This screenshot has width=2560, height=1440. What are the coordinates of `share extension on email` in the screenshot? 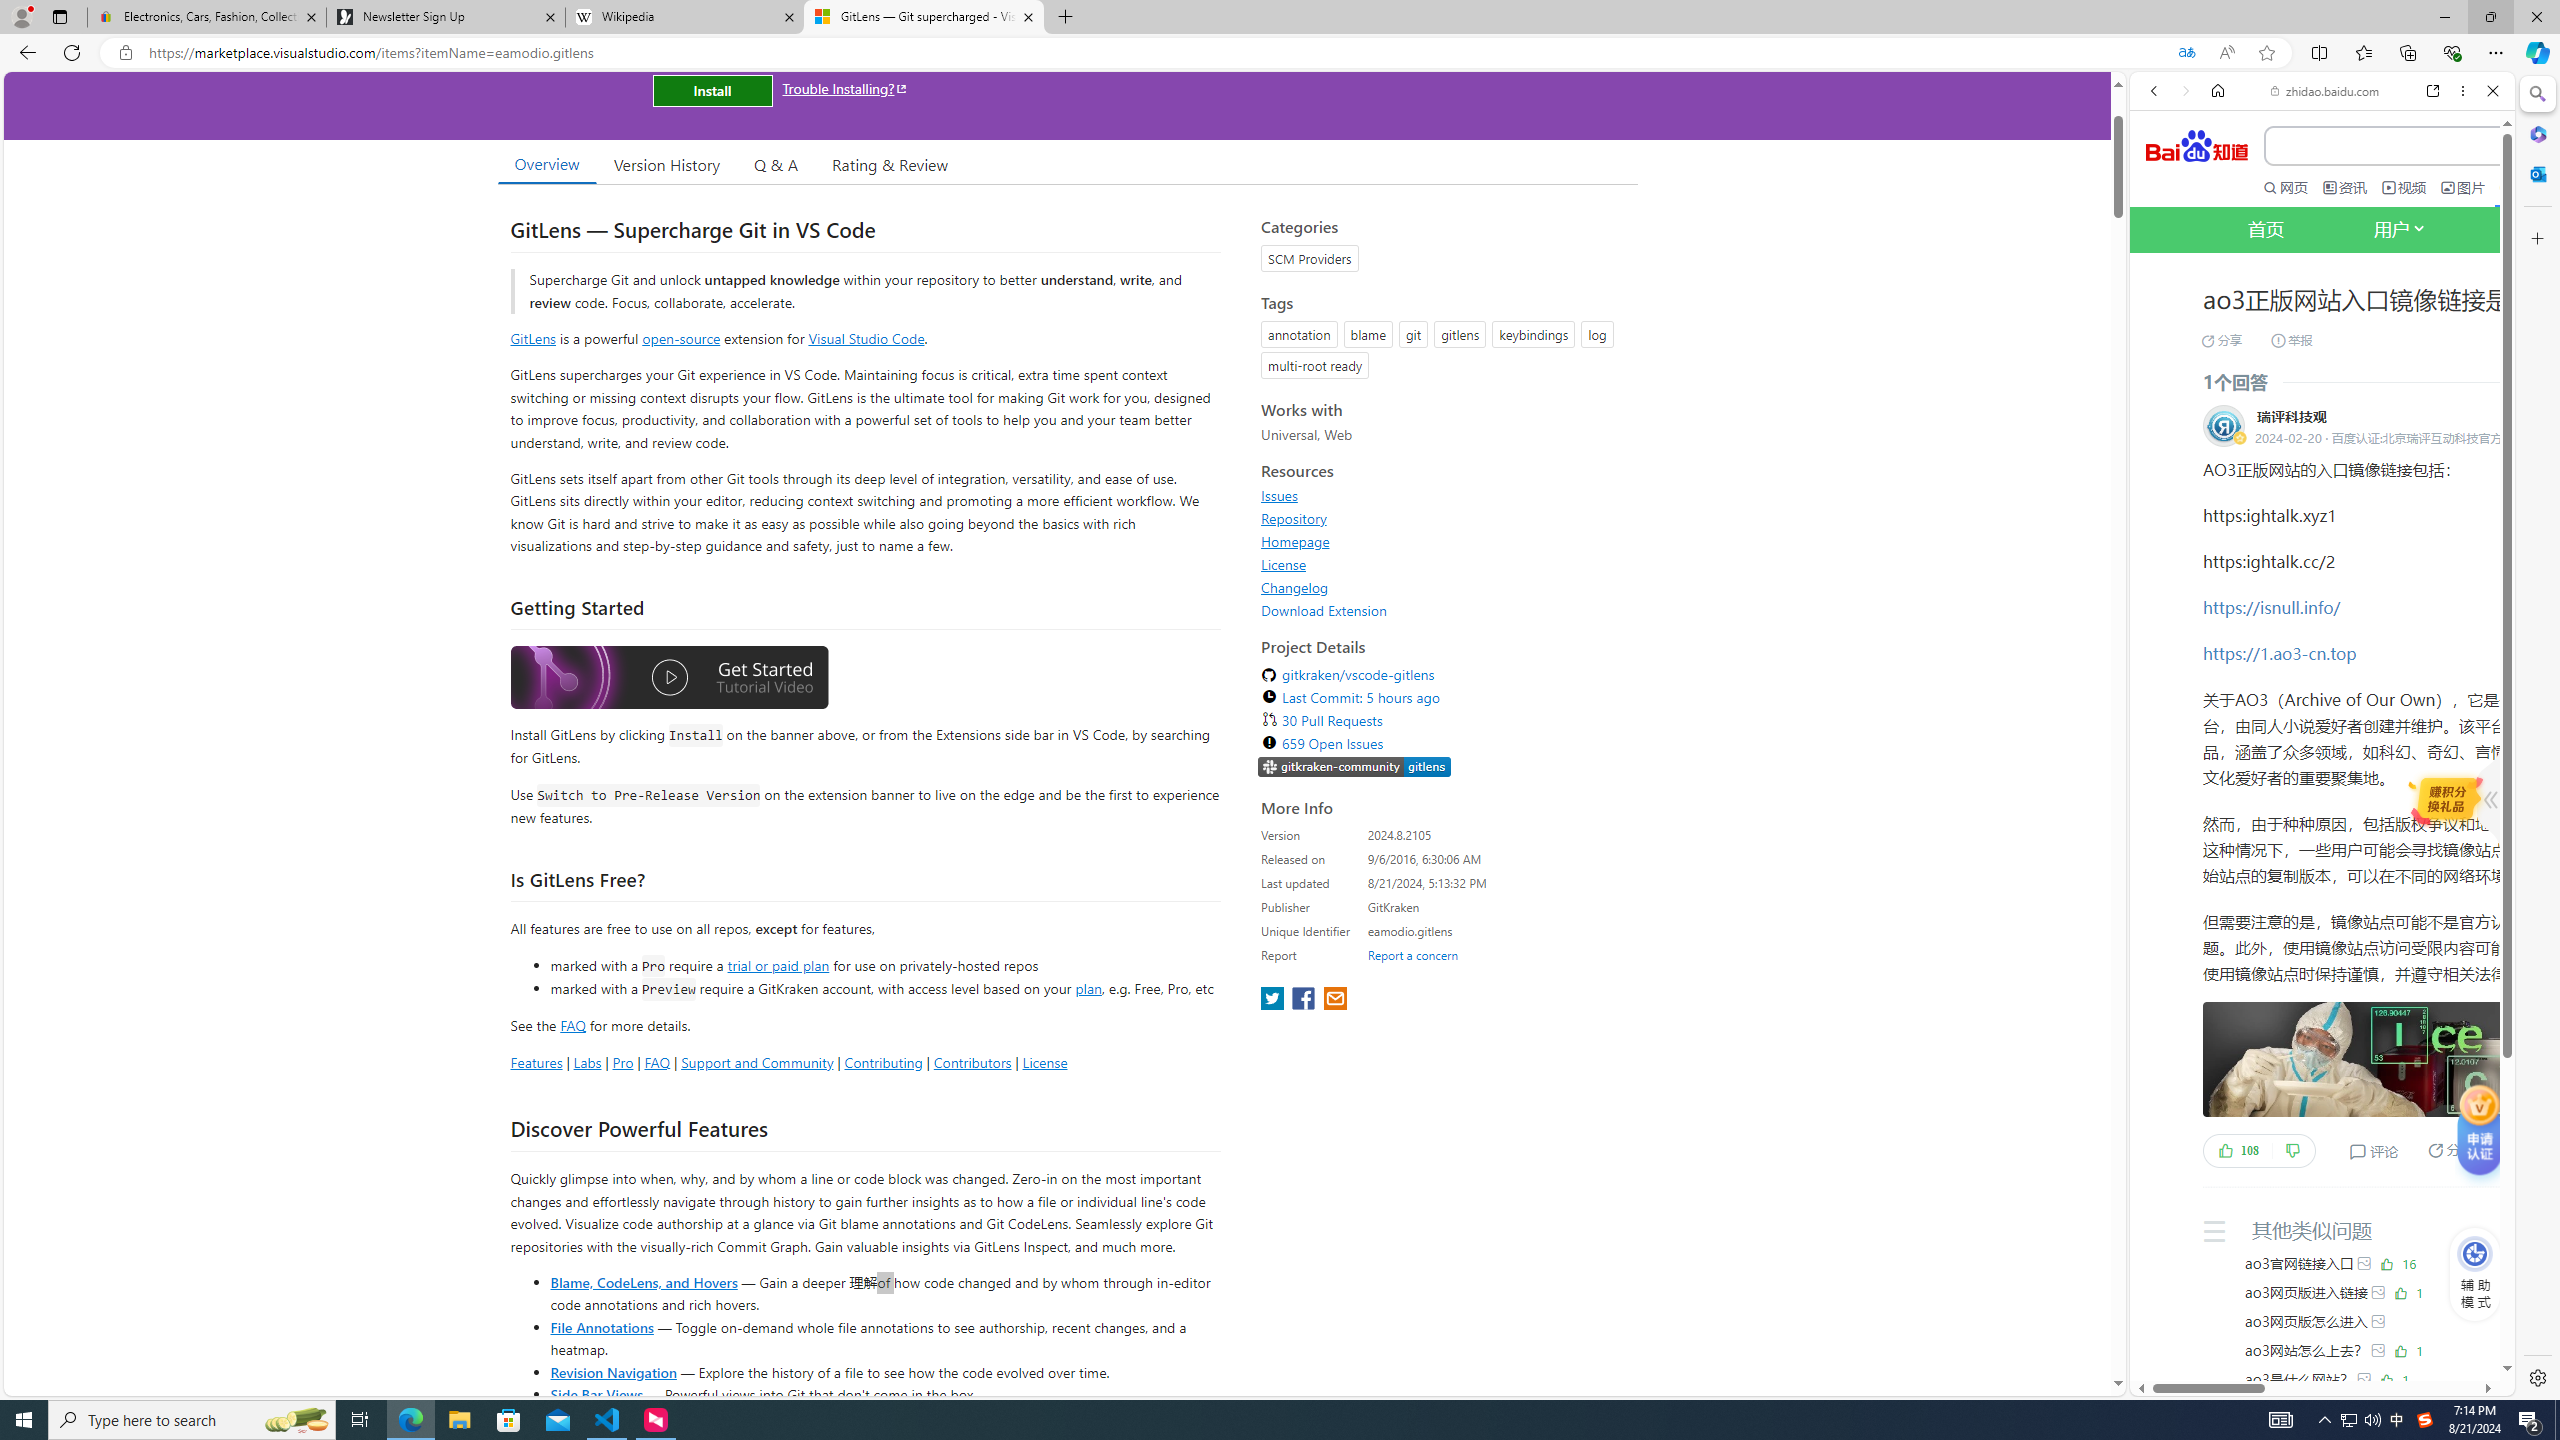 It's located at (1334, 1000).